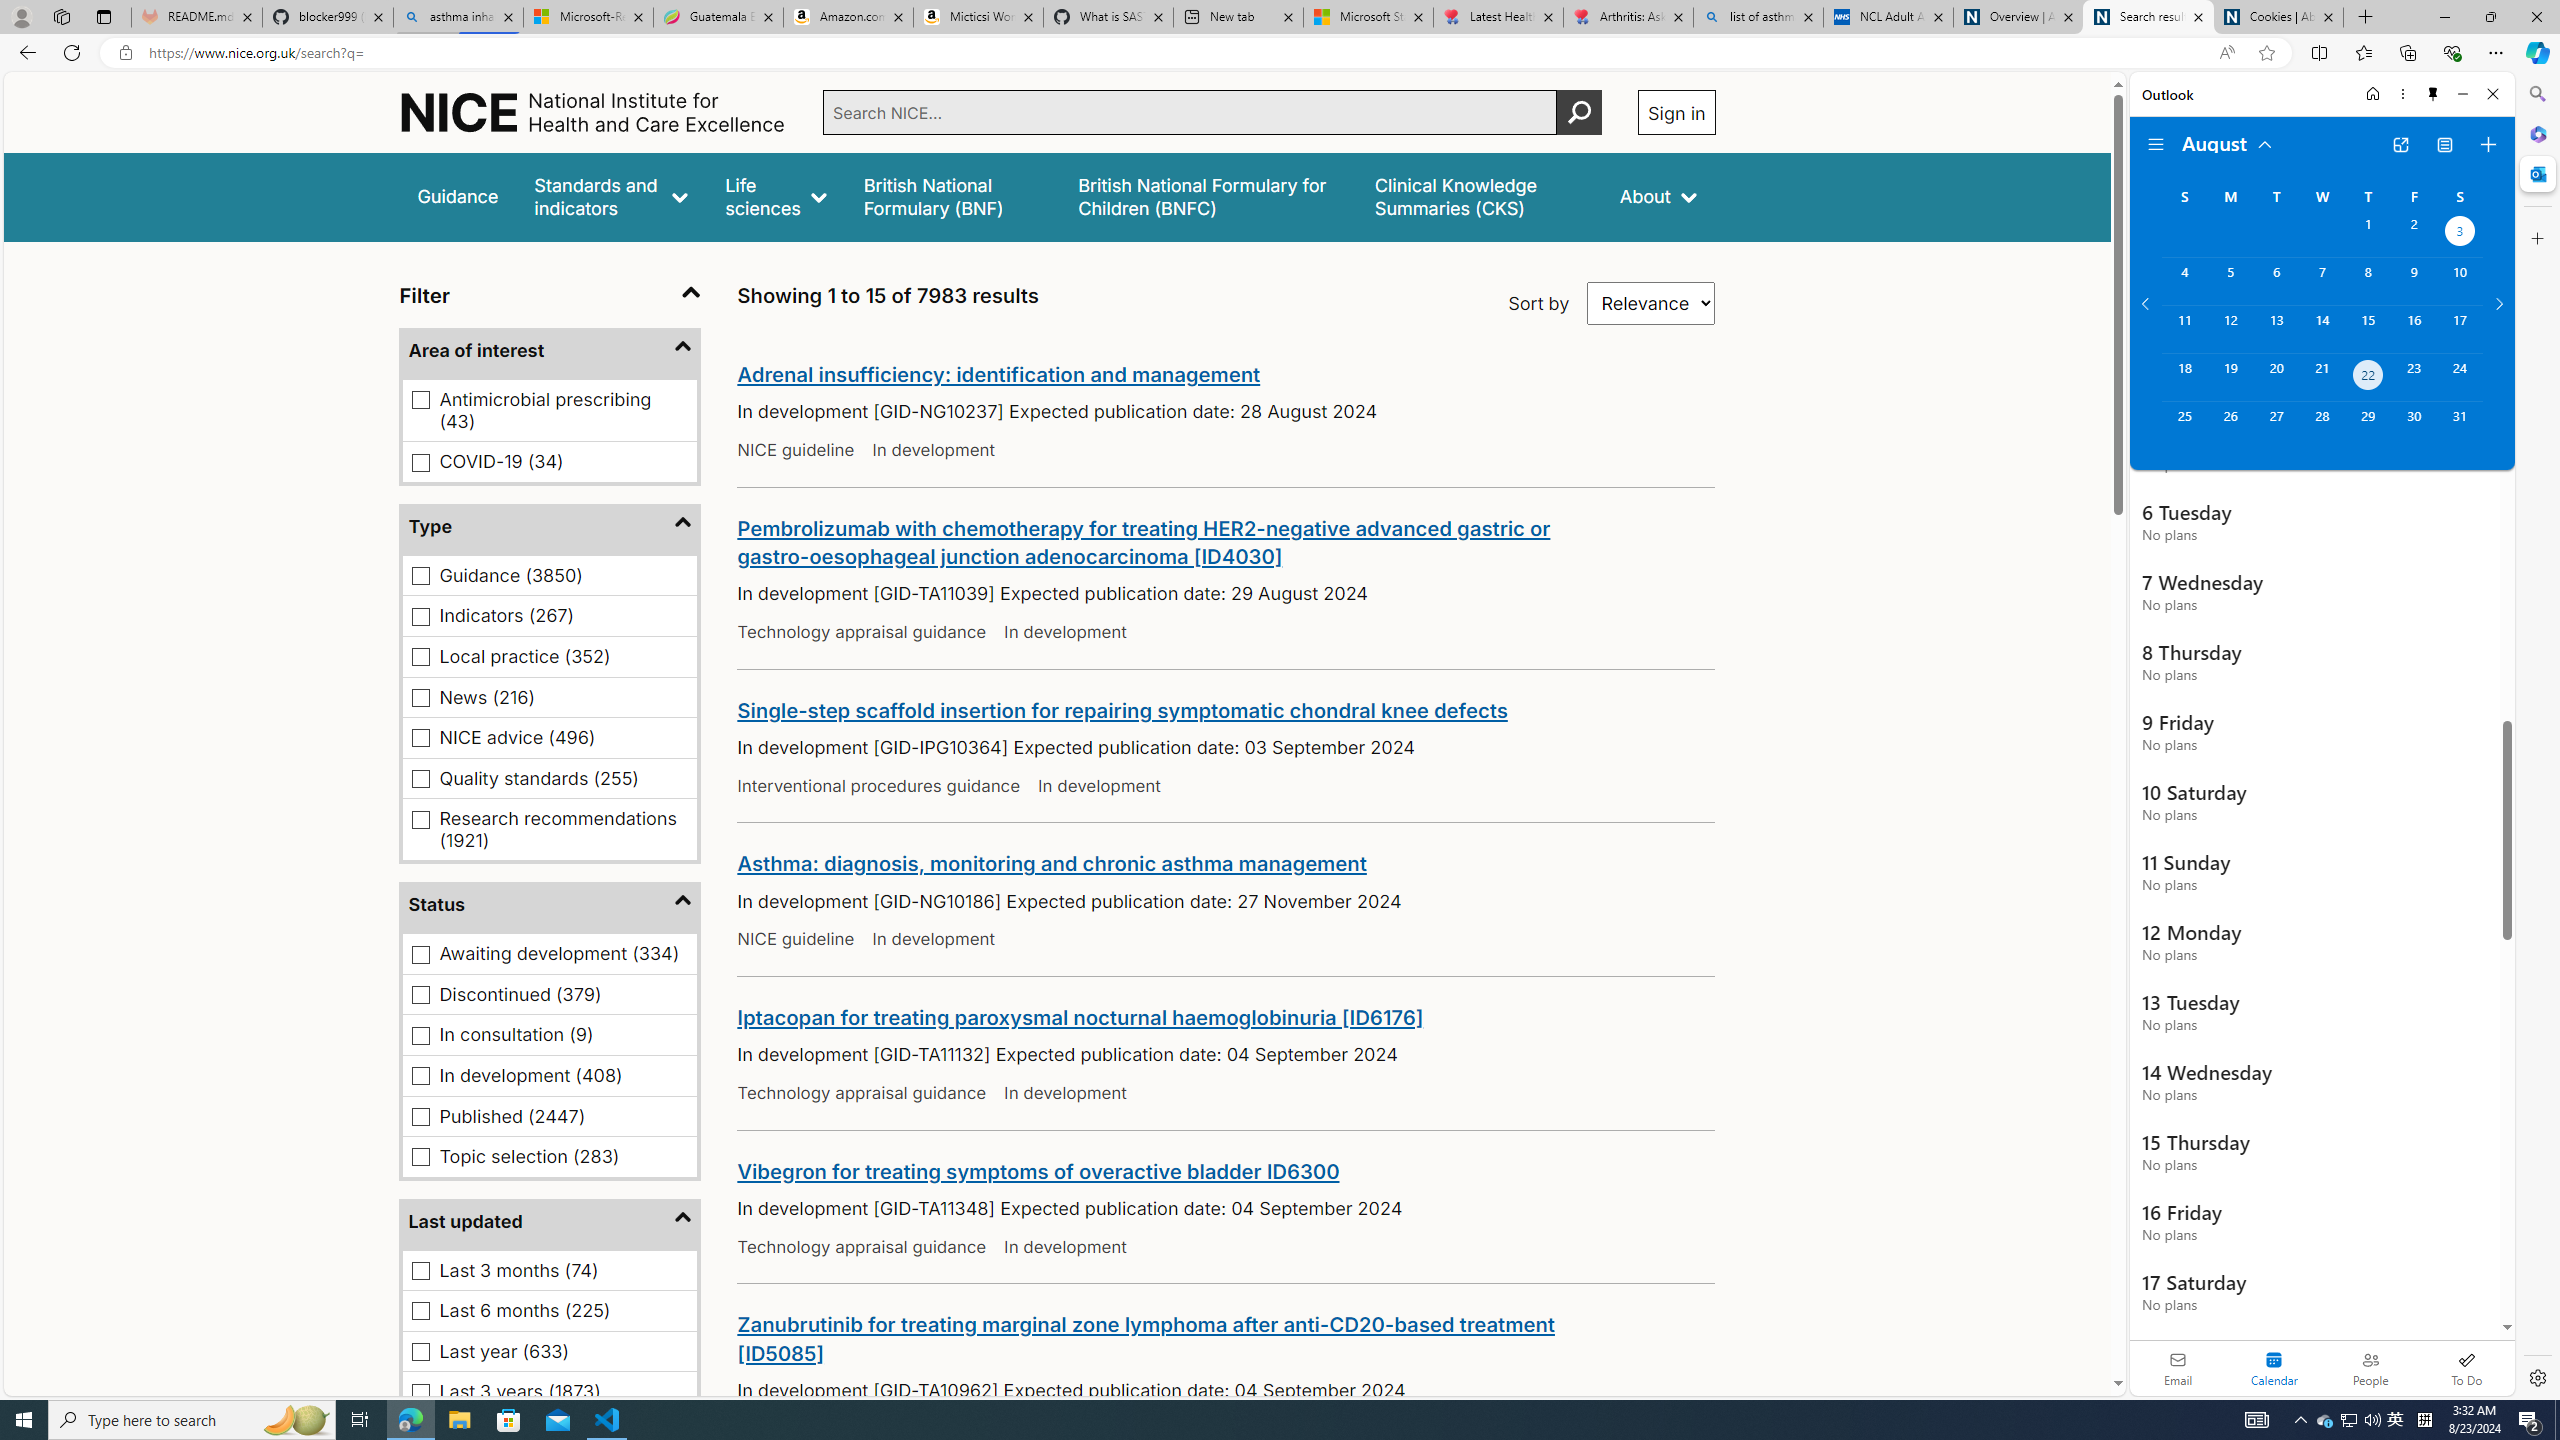 Image resolution: width=2560 pixels, height=1440 pixels. Describe the element at coordinates (2368, 425) in the screenshot. I see `Thursday, August 29, 2024. ` at that location.